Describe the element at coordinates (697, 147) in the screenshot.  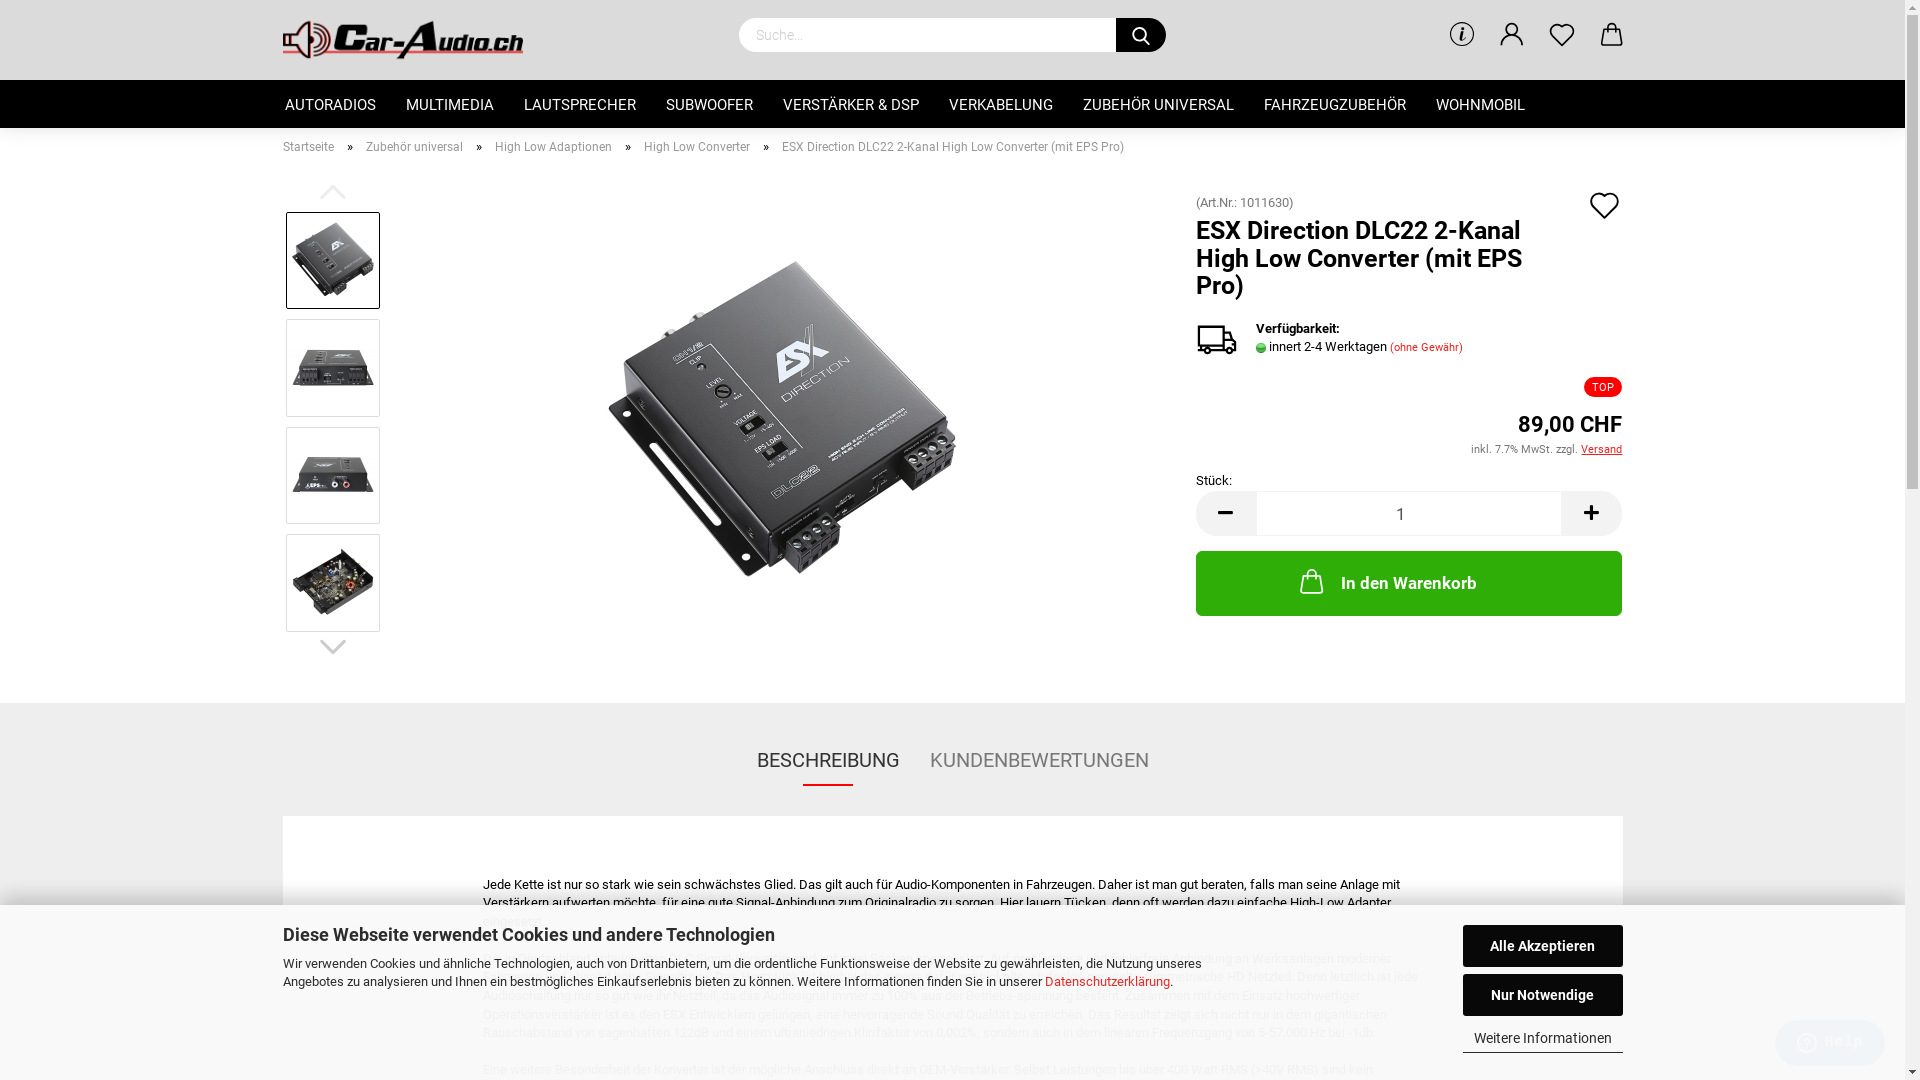
I see `High Low Converter` at that location.